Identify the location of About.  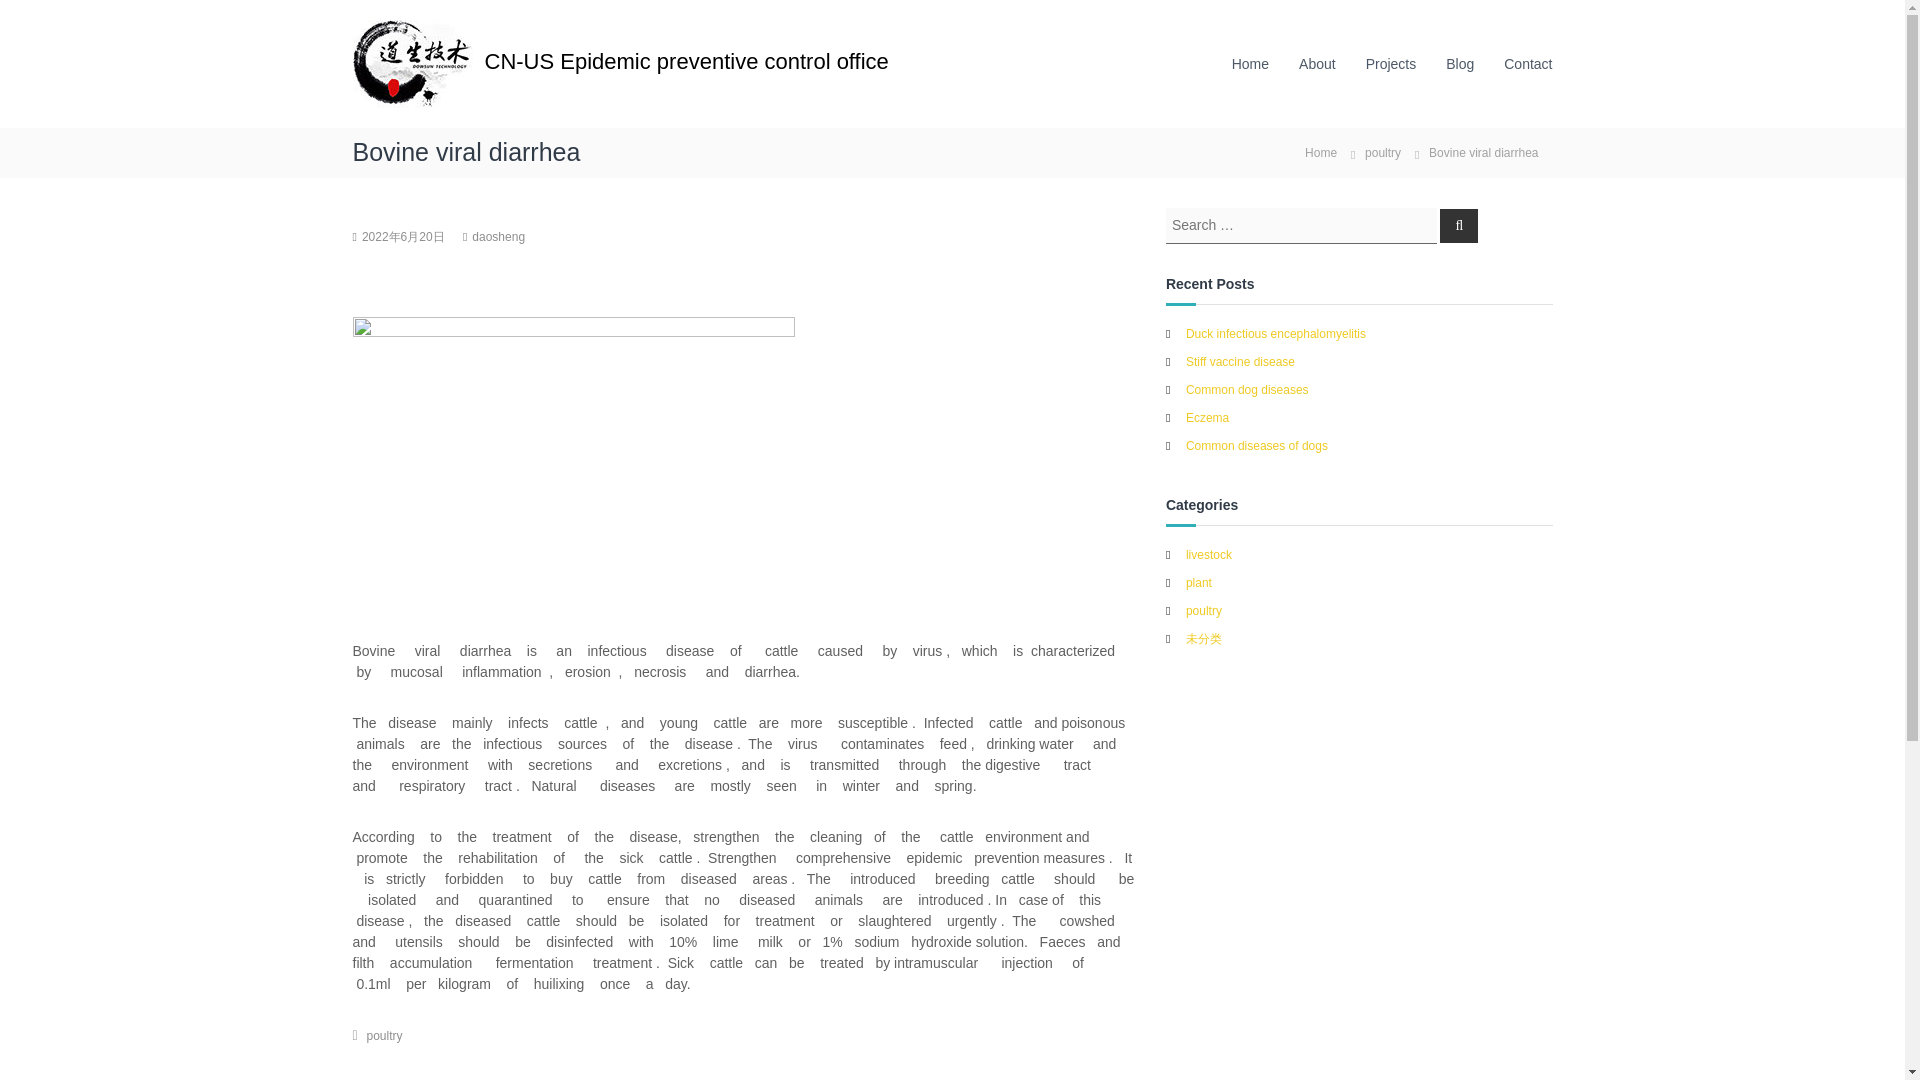
(1318, 64).